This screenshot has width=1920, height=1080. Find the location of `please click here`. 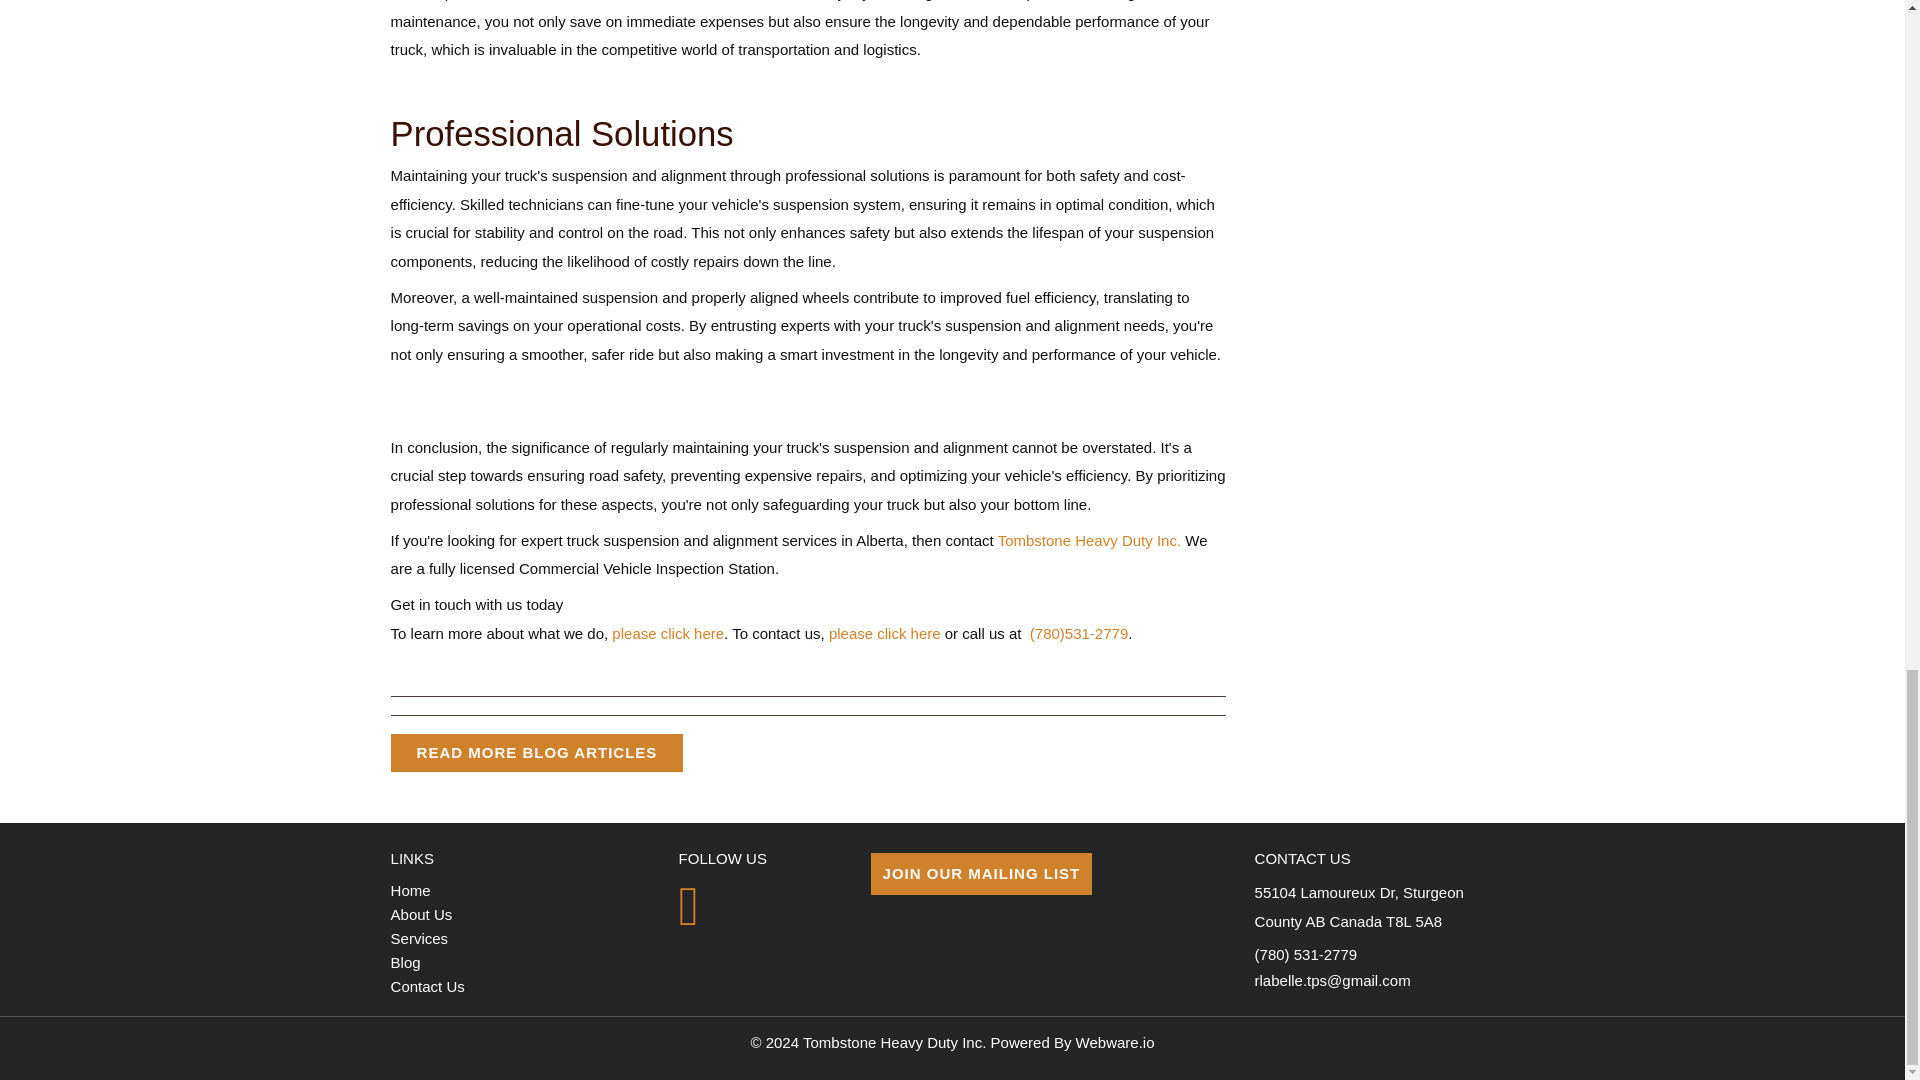

please click here is located at coordinates (884, 633).